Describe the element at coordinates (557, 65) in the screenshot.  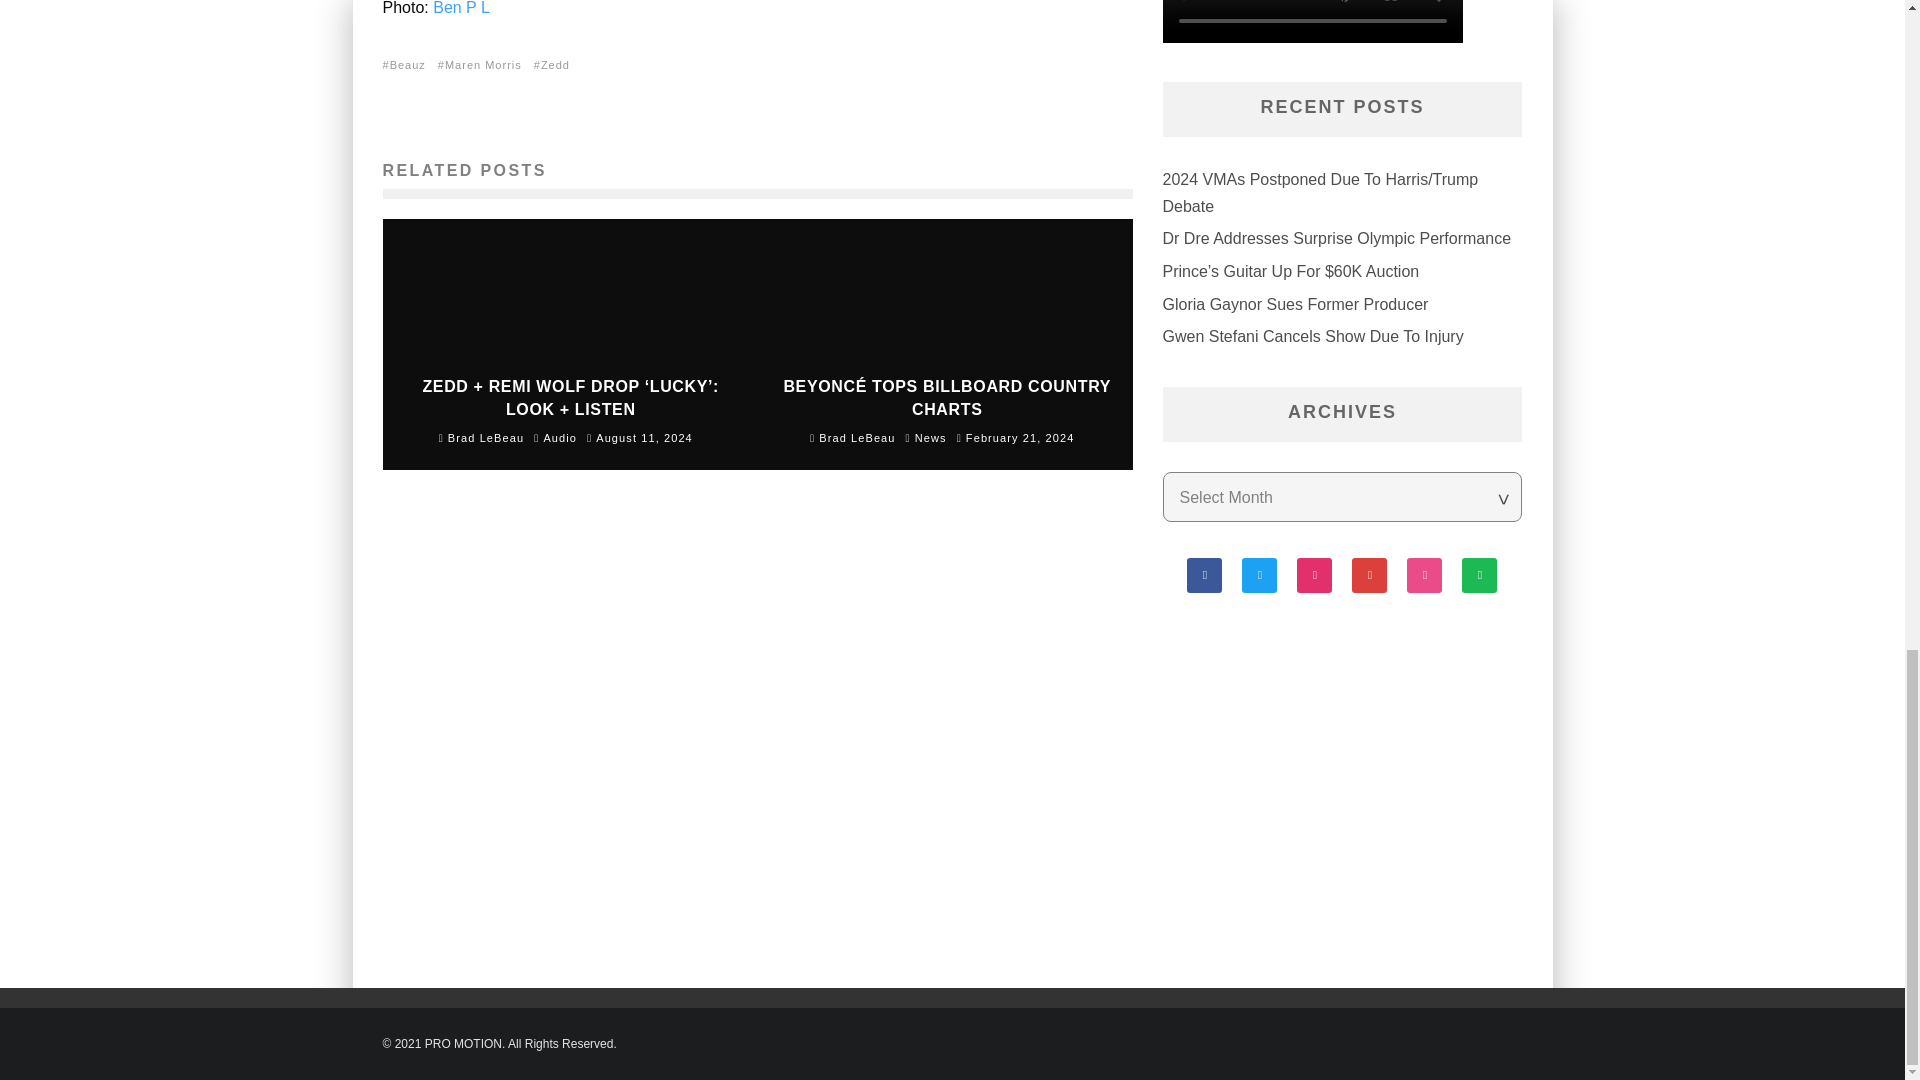
I see `Zedd` at that location.